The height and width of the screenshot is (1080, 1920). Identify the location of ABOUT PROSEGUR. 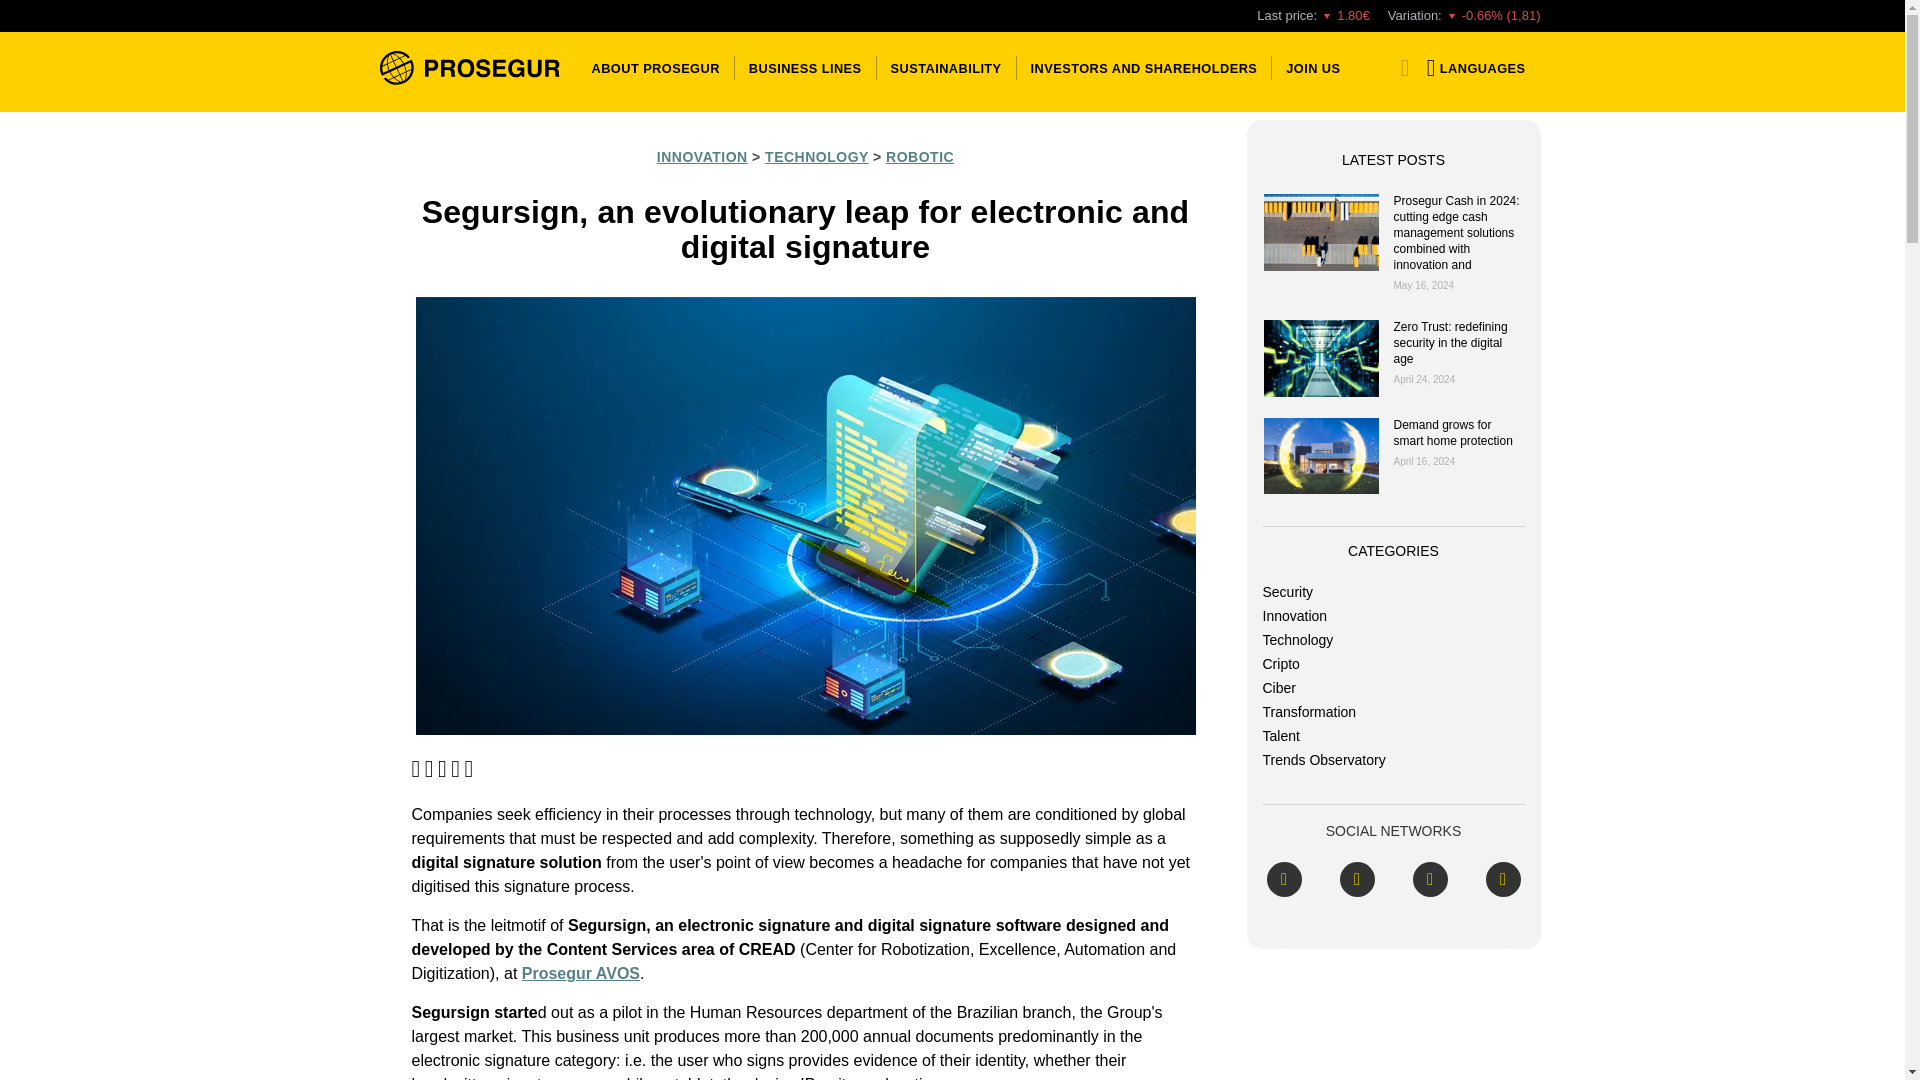
(655, 67).